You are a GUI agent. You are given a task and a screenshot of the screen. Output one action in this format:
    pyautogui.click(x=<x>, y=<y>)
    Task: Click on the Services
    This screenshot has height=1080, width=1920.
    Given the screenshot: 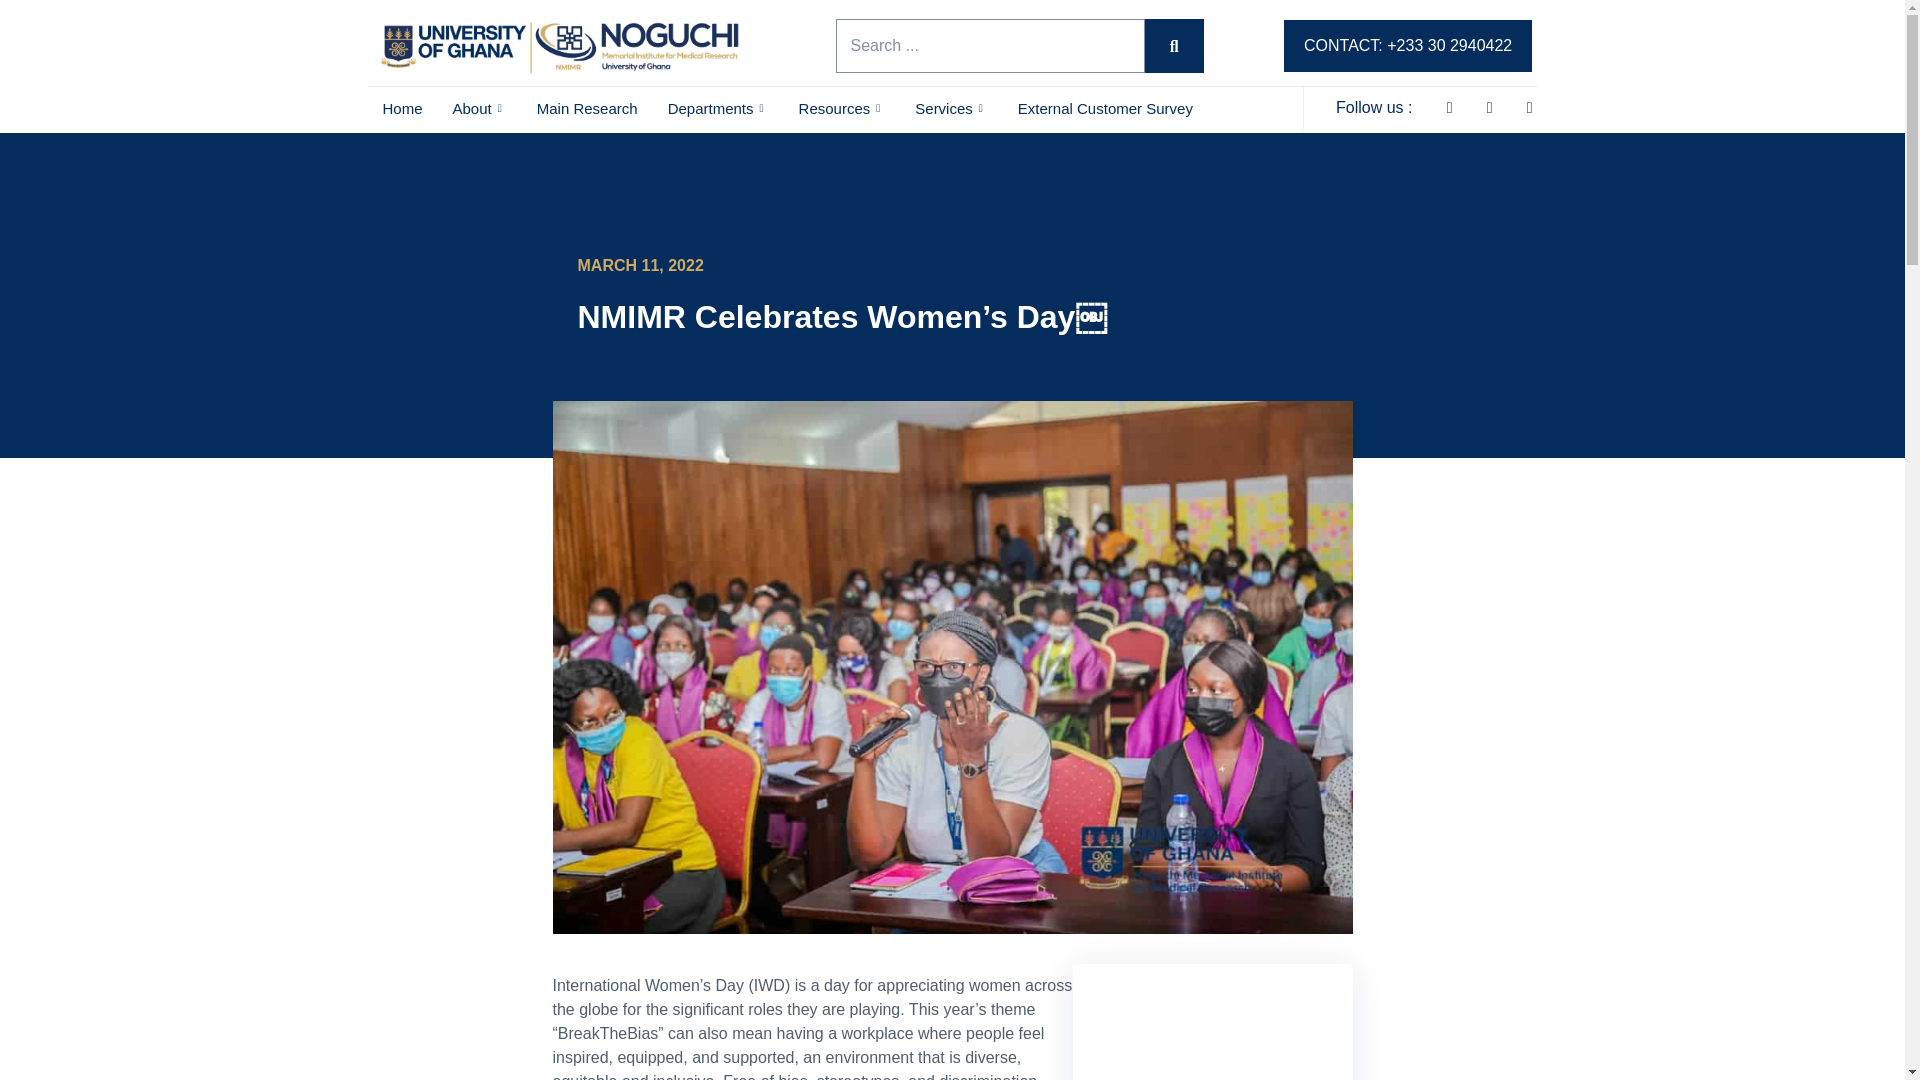 What is the action you would take?
    pyautogui.click(x=951, y=108)
    